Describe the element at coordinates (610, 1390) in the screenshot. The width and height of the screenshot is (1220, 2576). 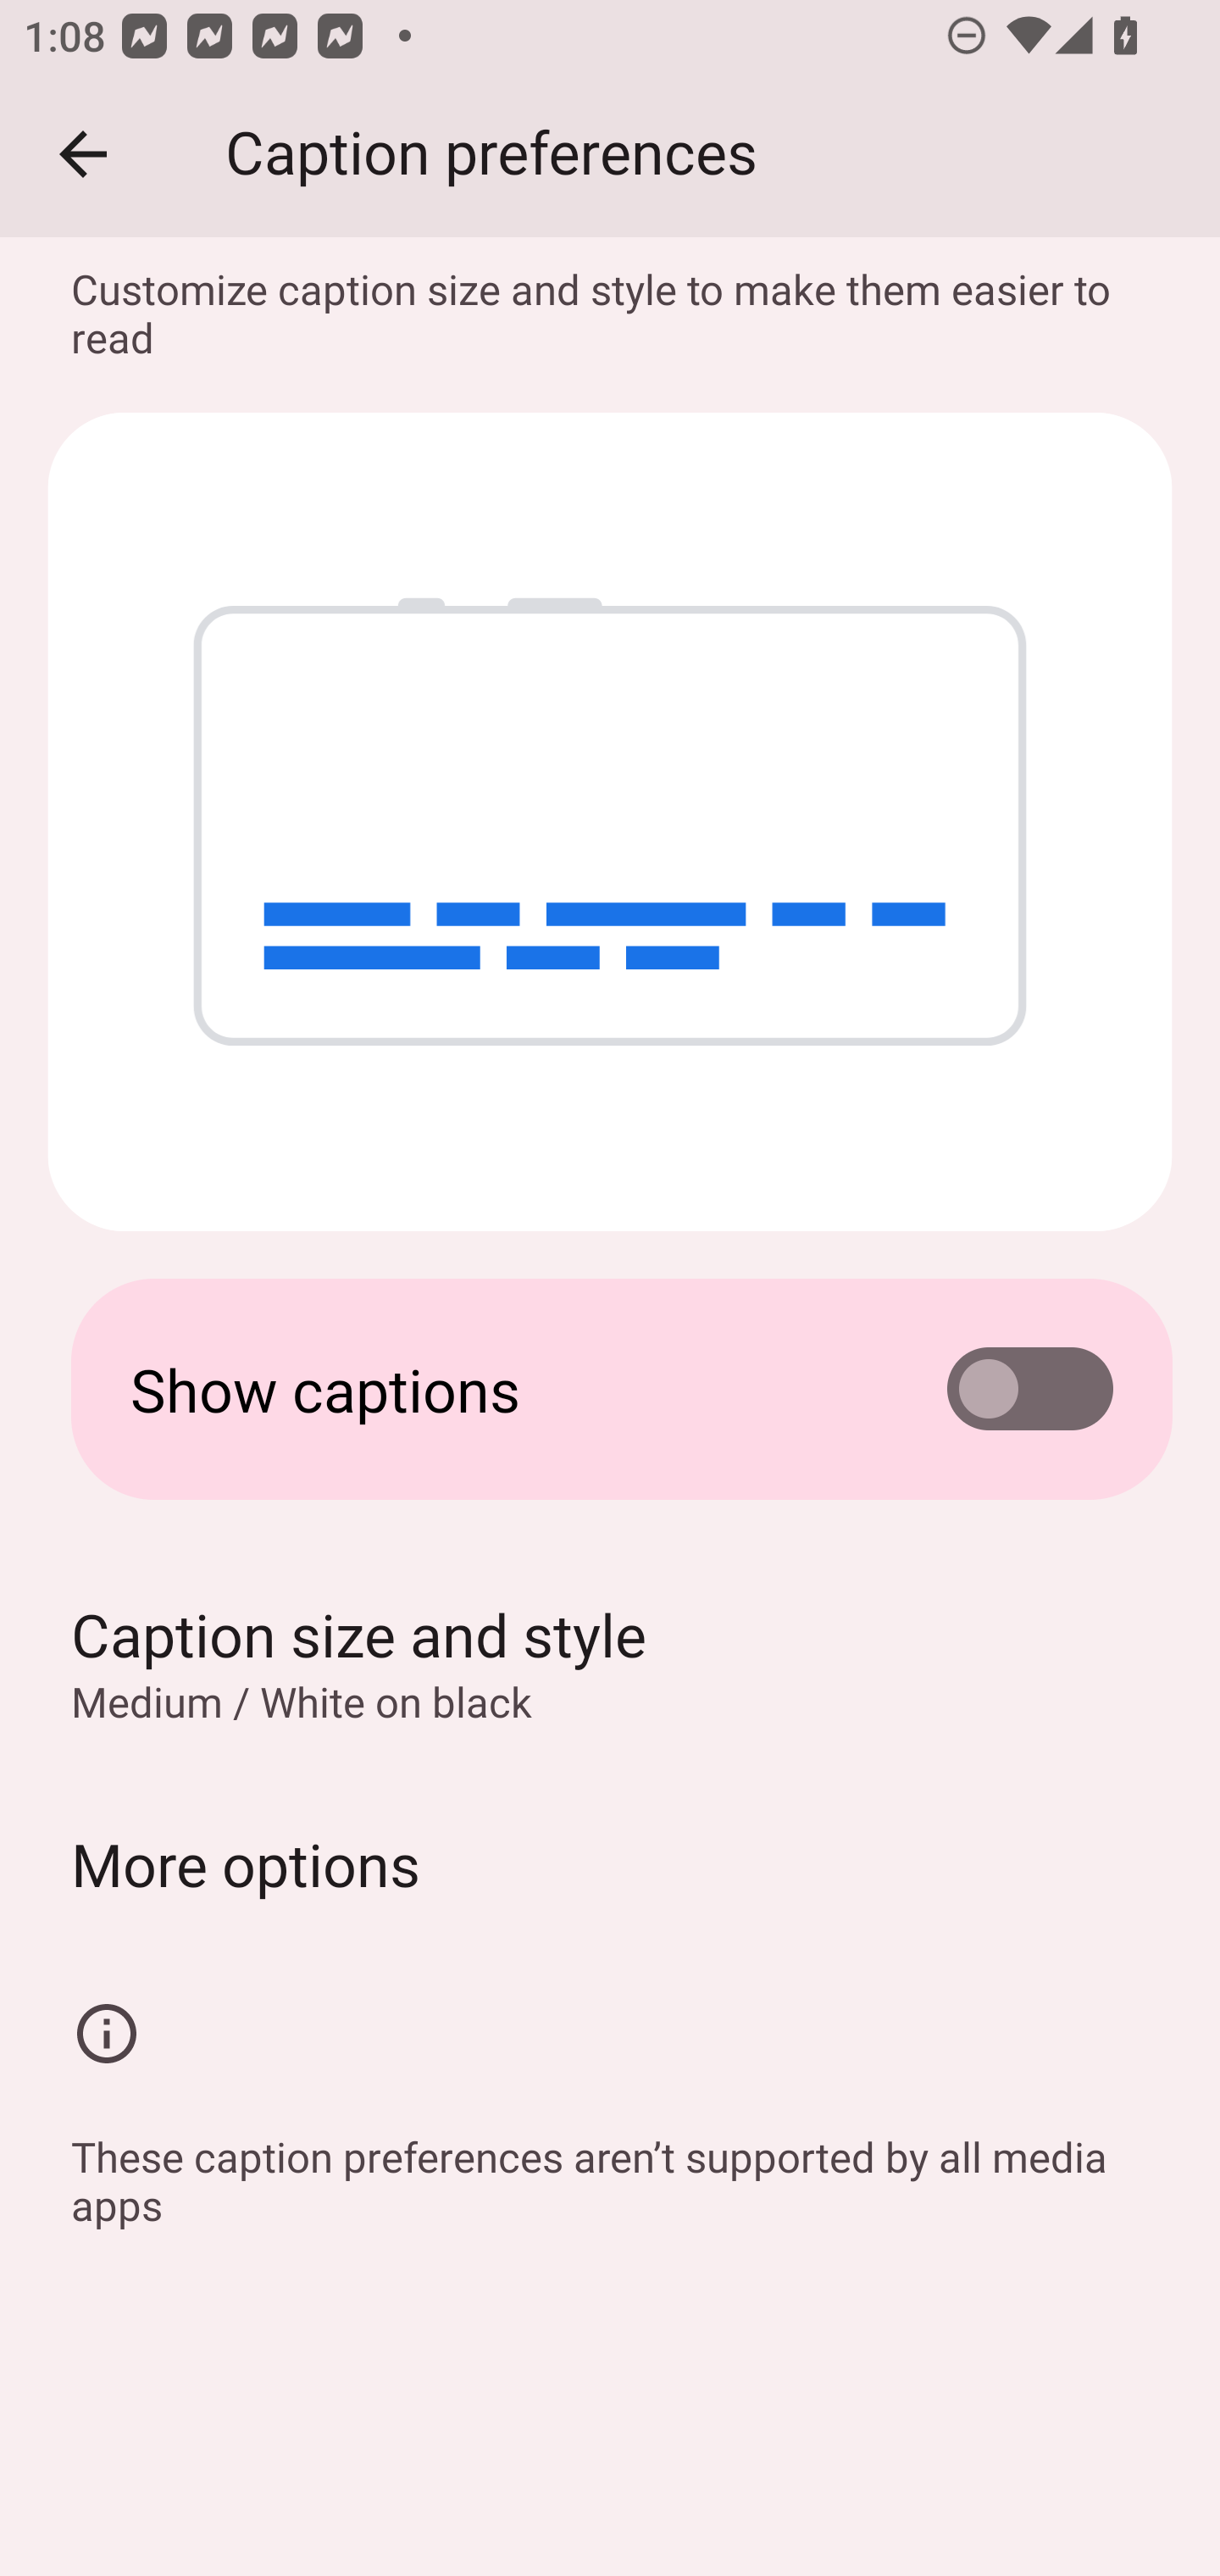
I see `Show captions` at that location.